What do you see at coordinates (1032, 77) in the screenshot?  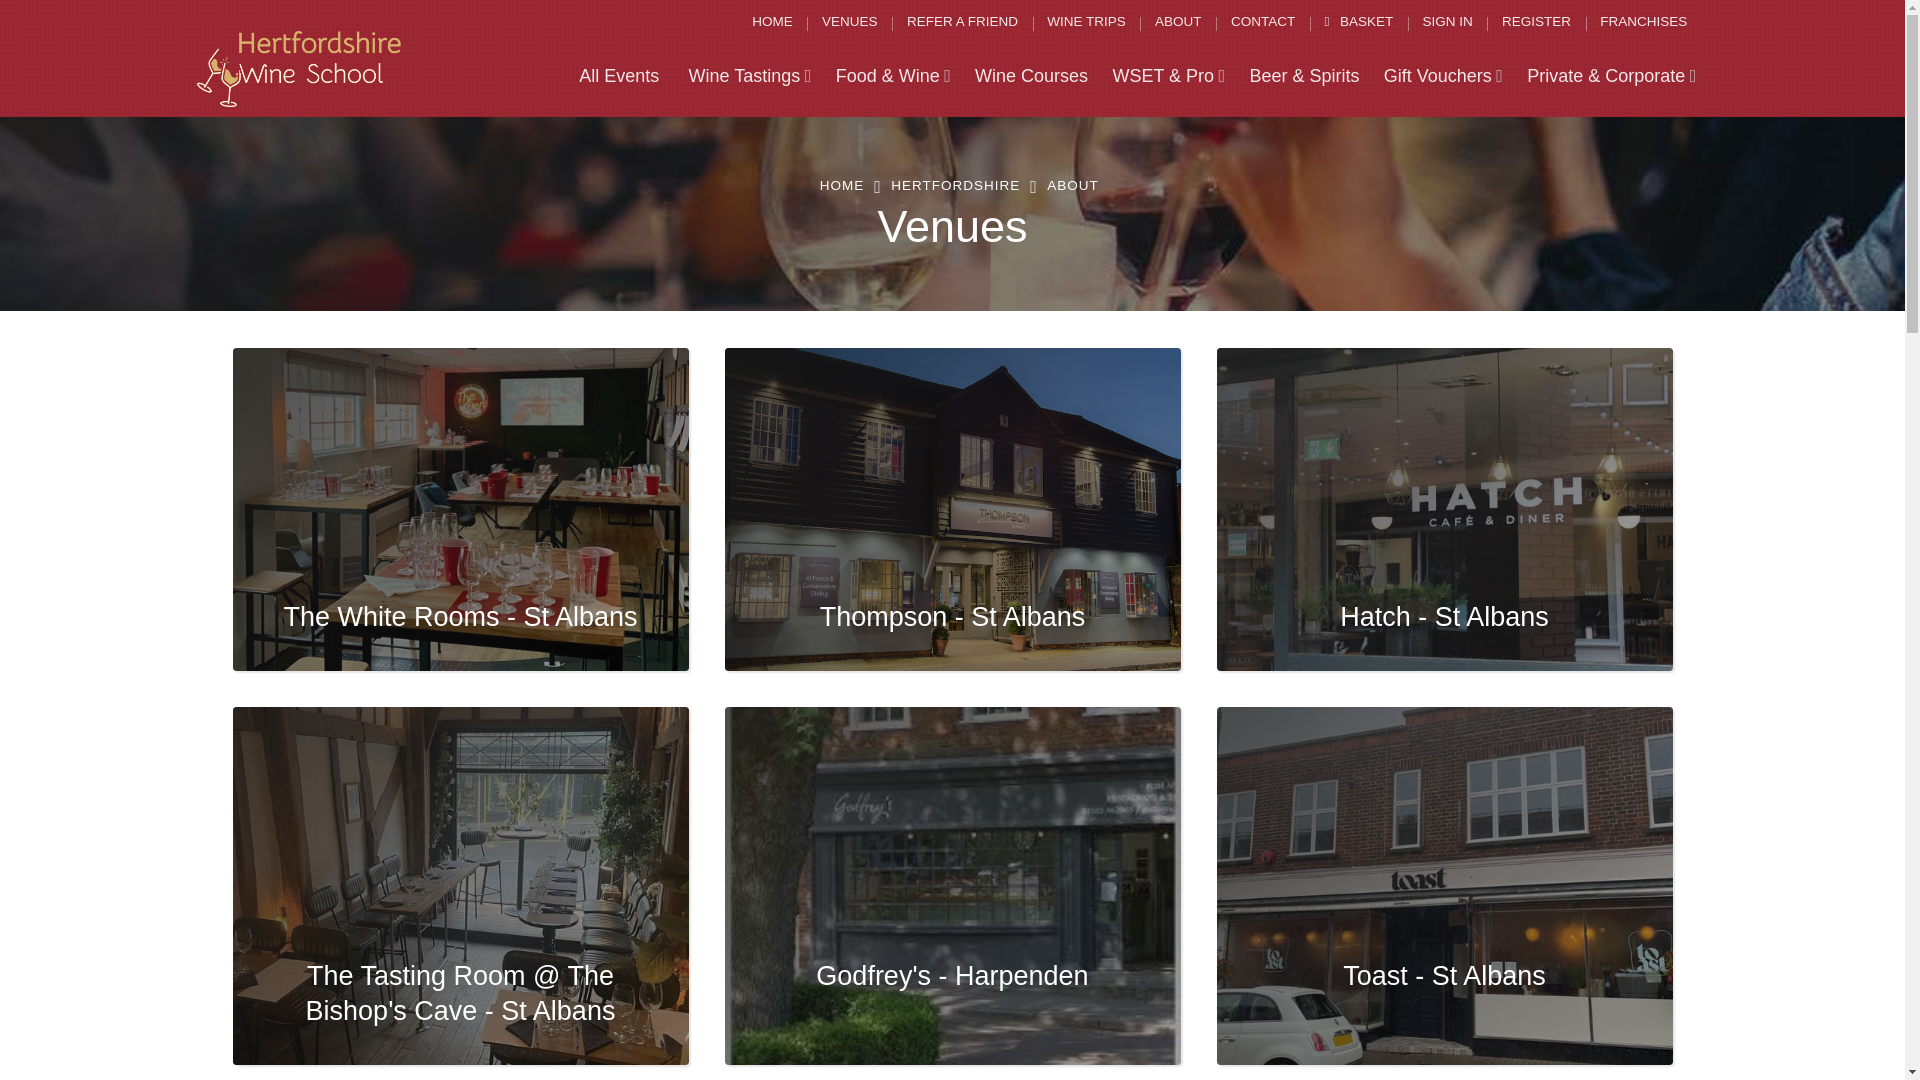 I see `Wine Courses` at bounding box center [1032, 77].